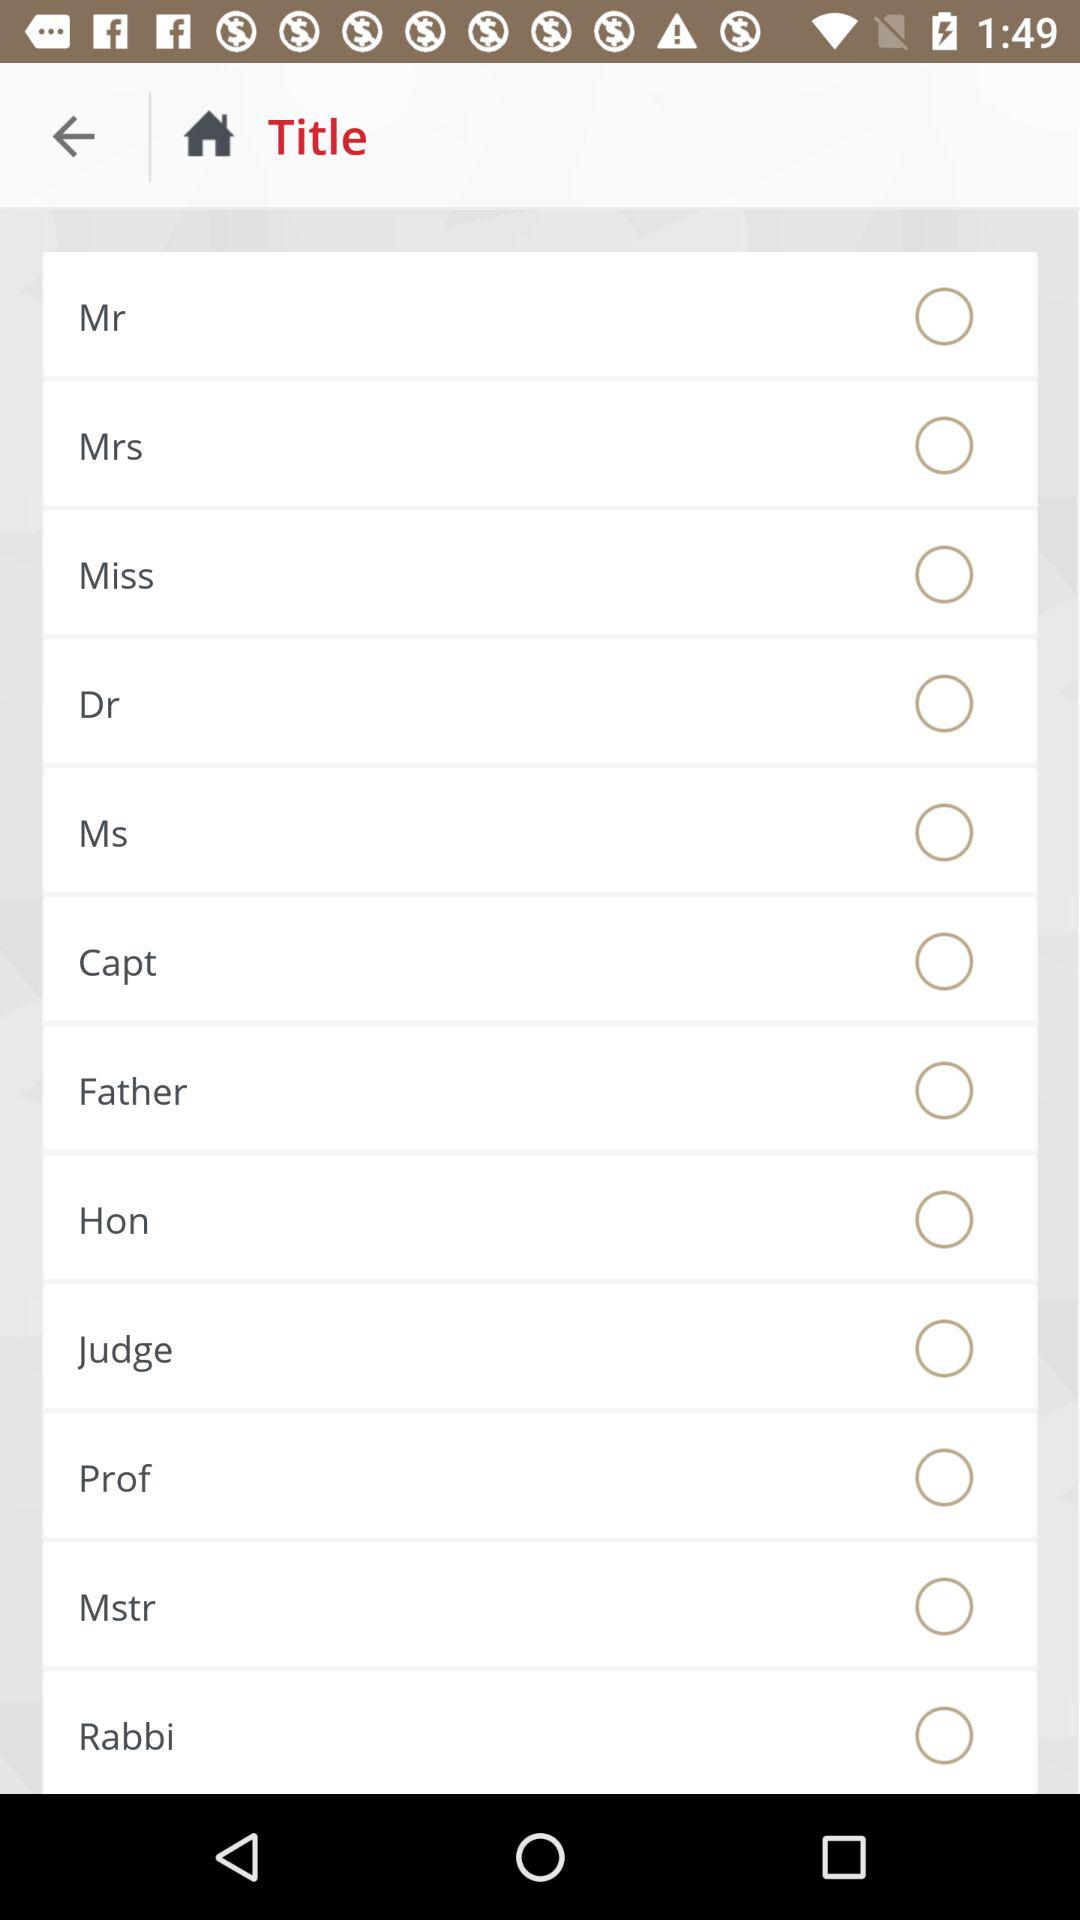 This screenshot has width=1080, height=1920. I want to click on select capt as title, so click(944, 961).